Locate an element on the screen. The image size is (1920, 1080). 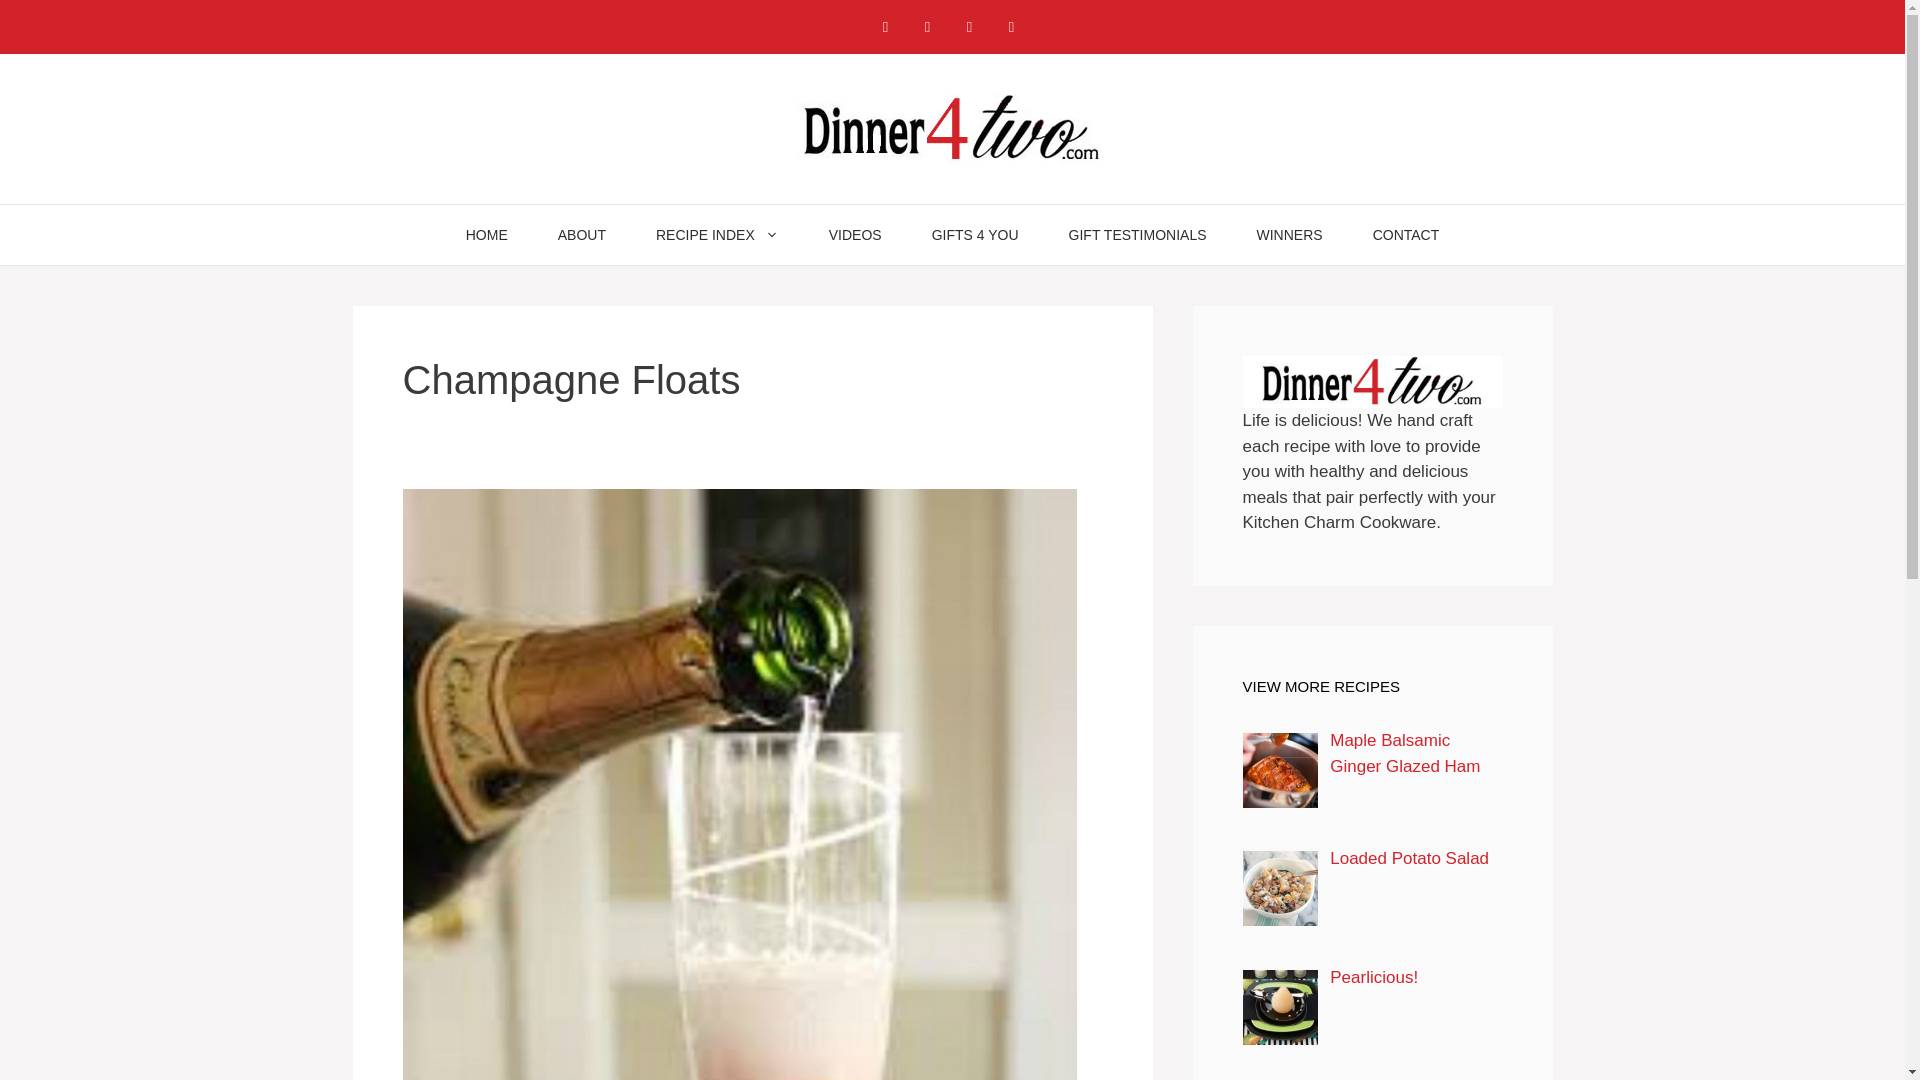
Facebook is located at coordinates (884, 26).